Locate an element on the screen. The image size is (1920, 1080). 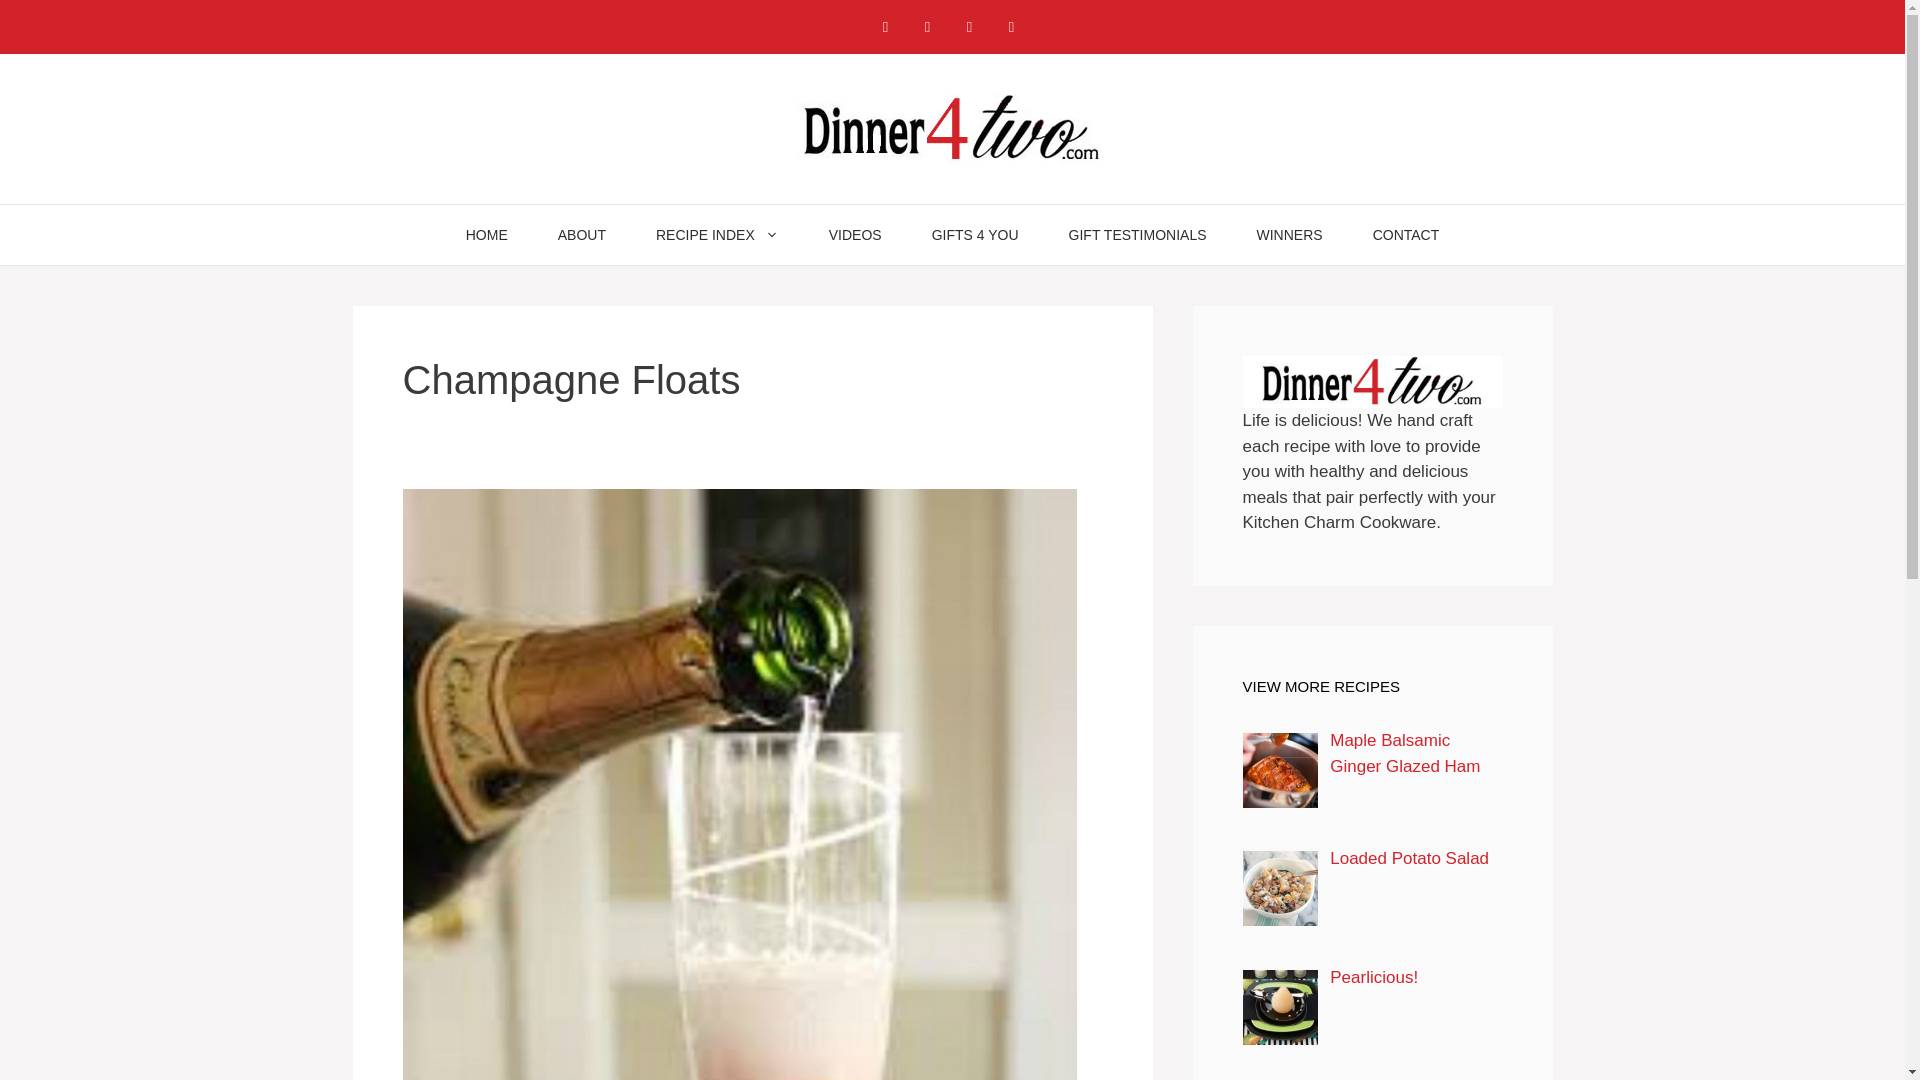
Facebook is located at coordinates (884, 26).